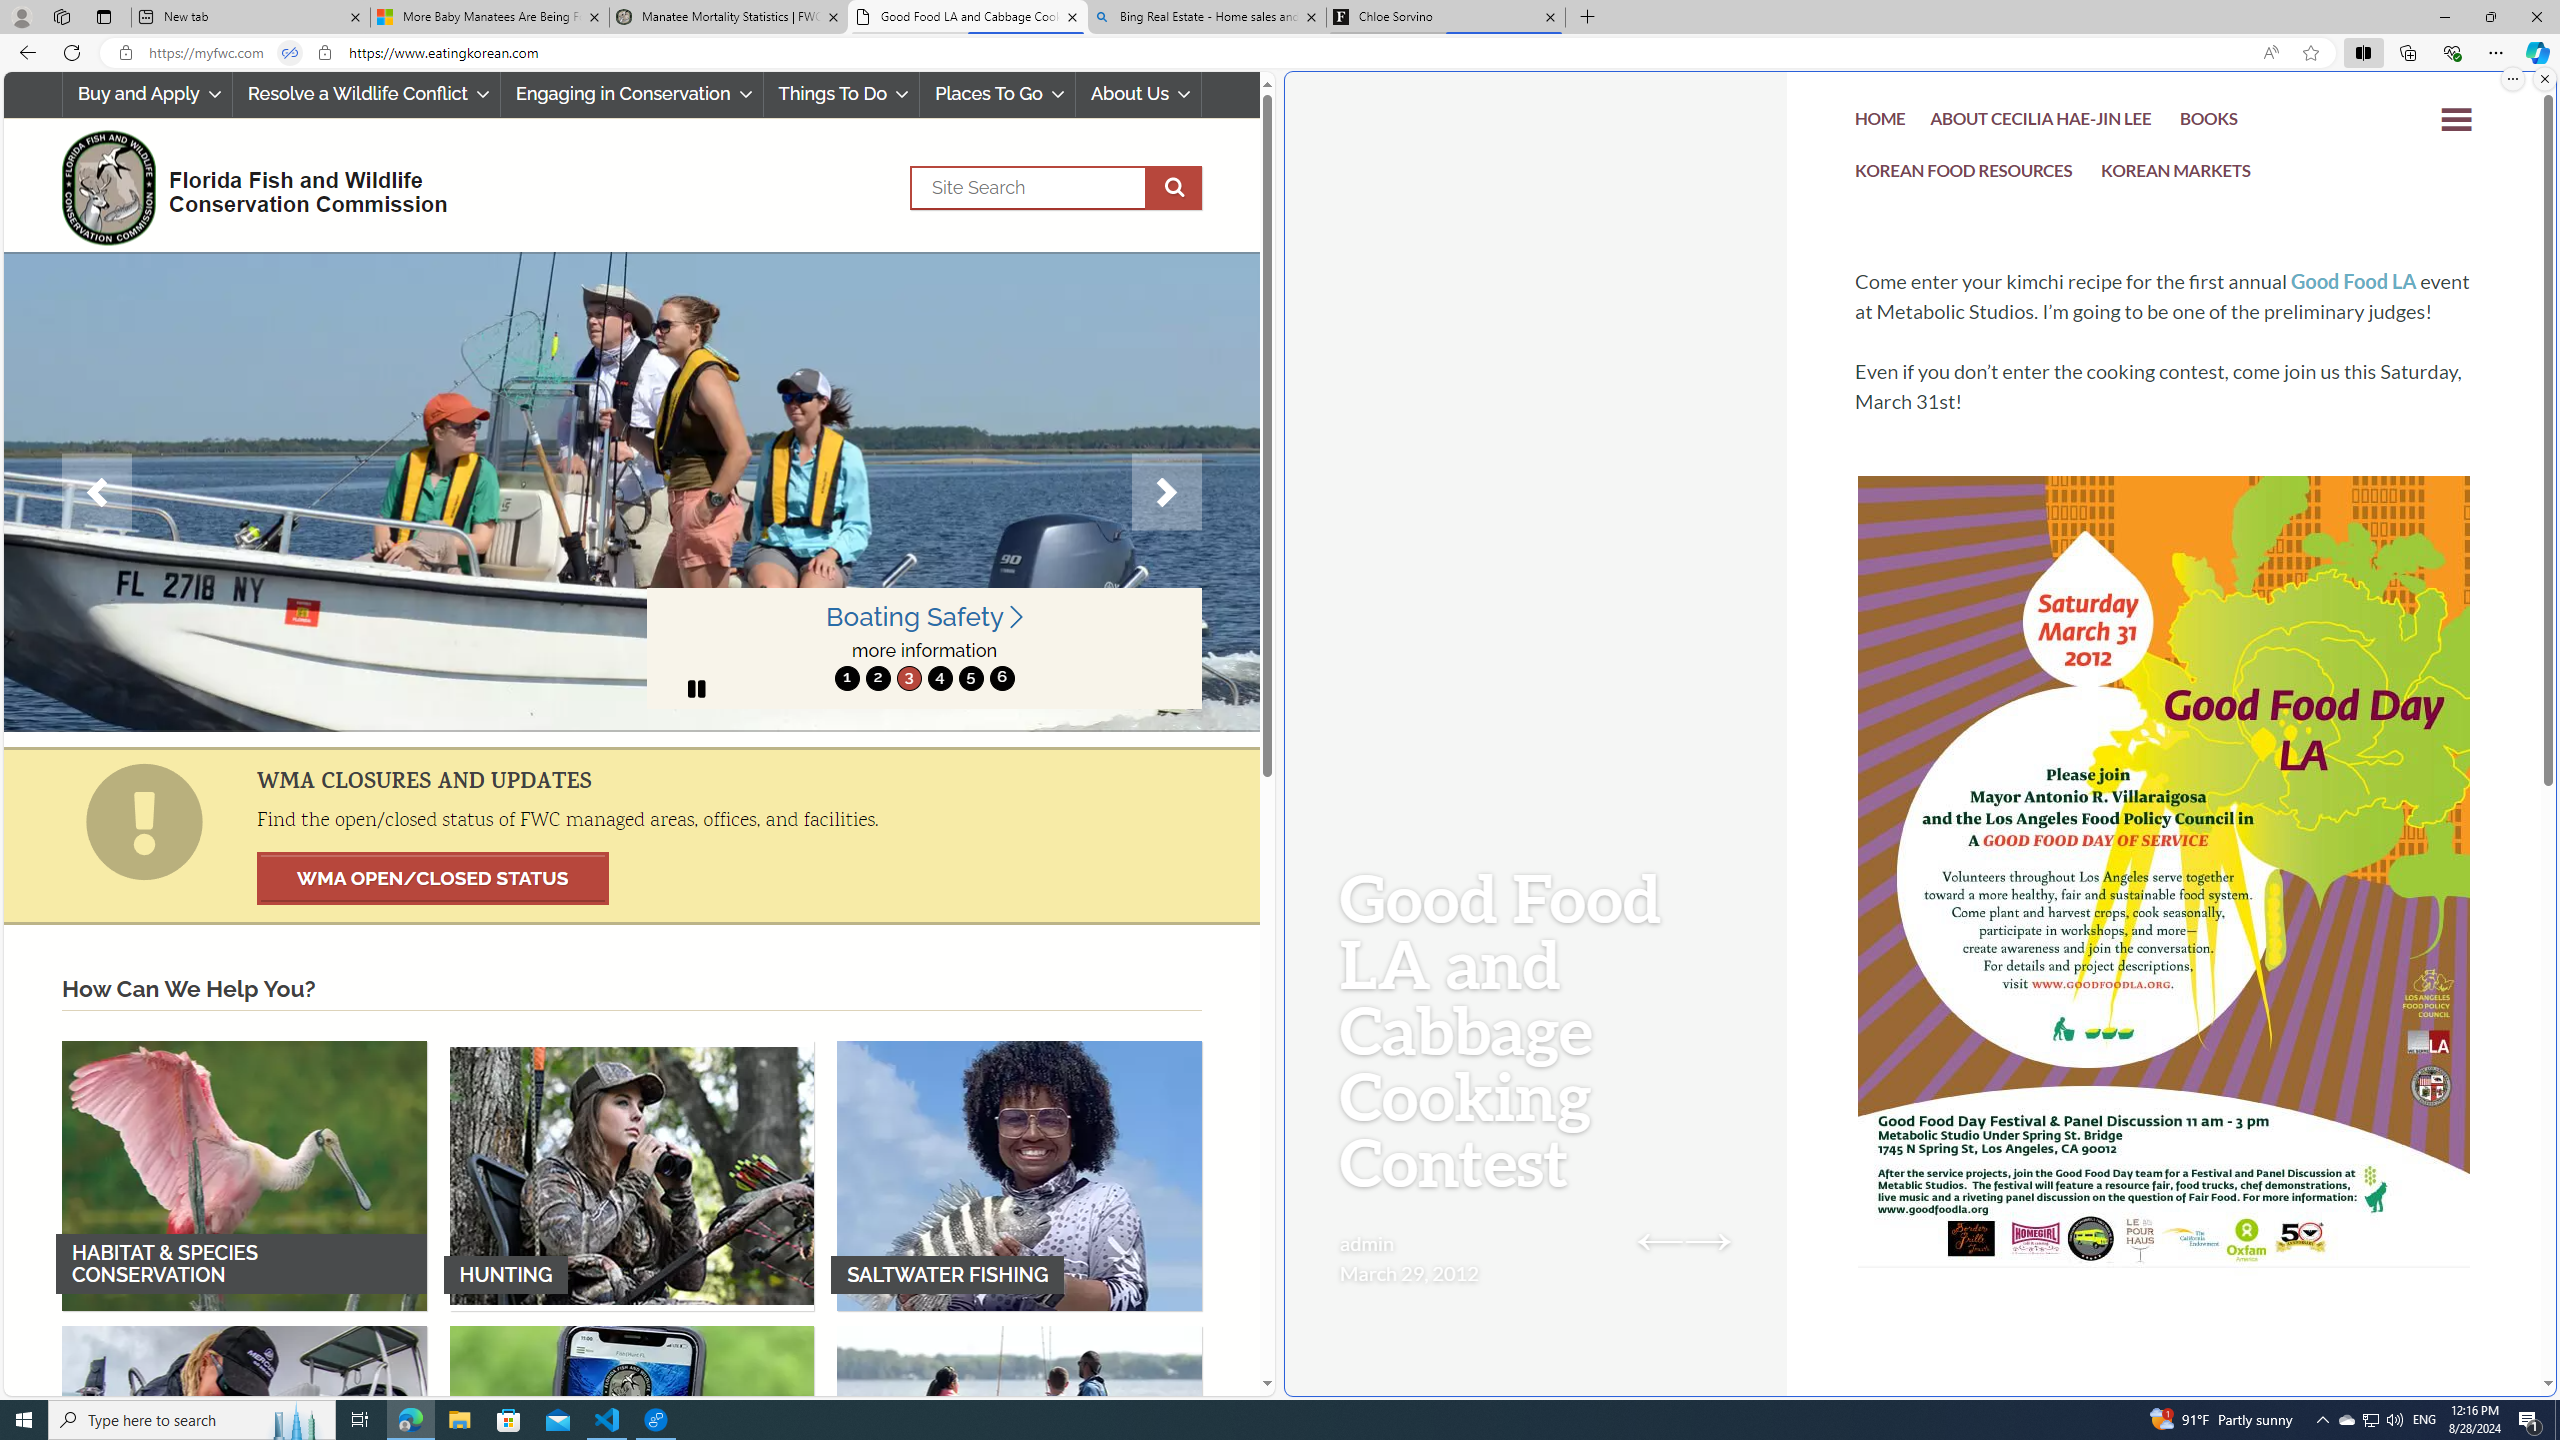 The height and width of the screenshot is (1440, 2560). What do you see at coordinates (878, 678) in the screenshot?
I see `2` at bounding box center [878, 678].